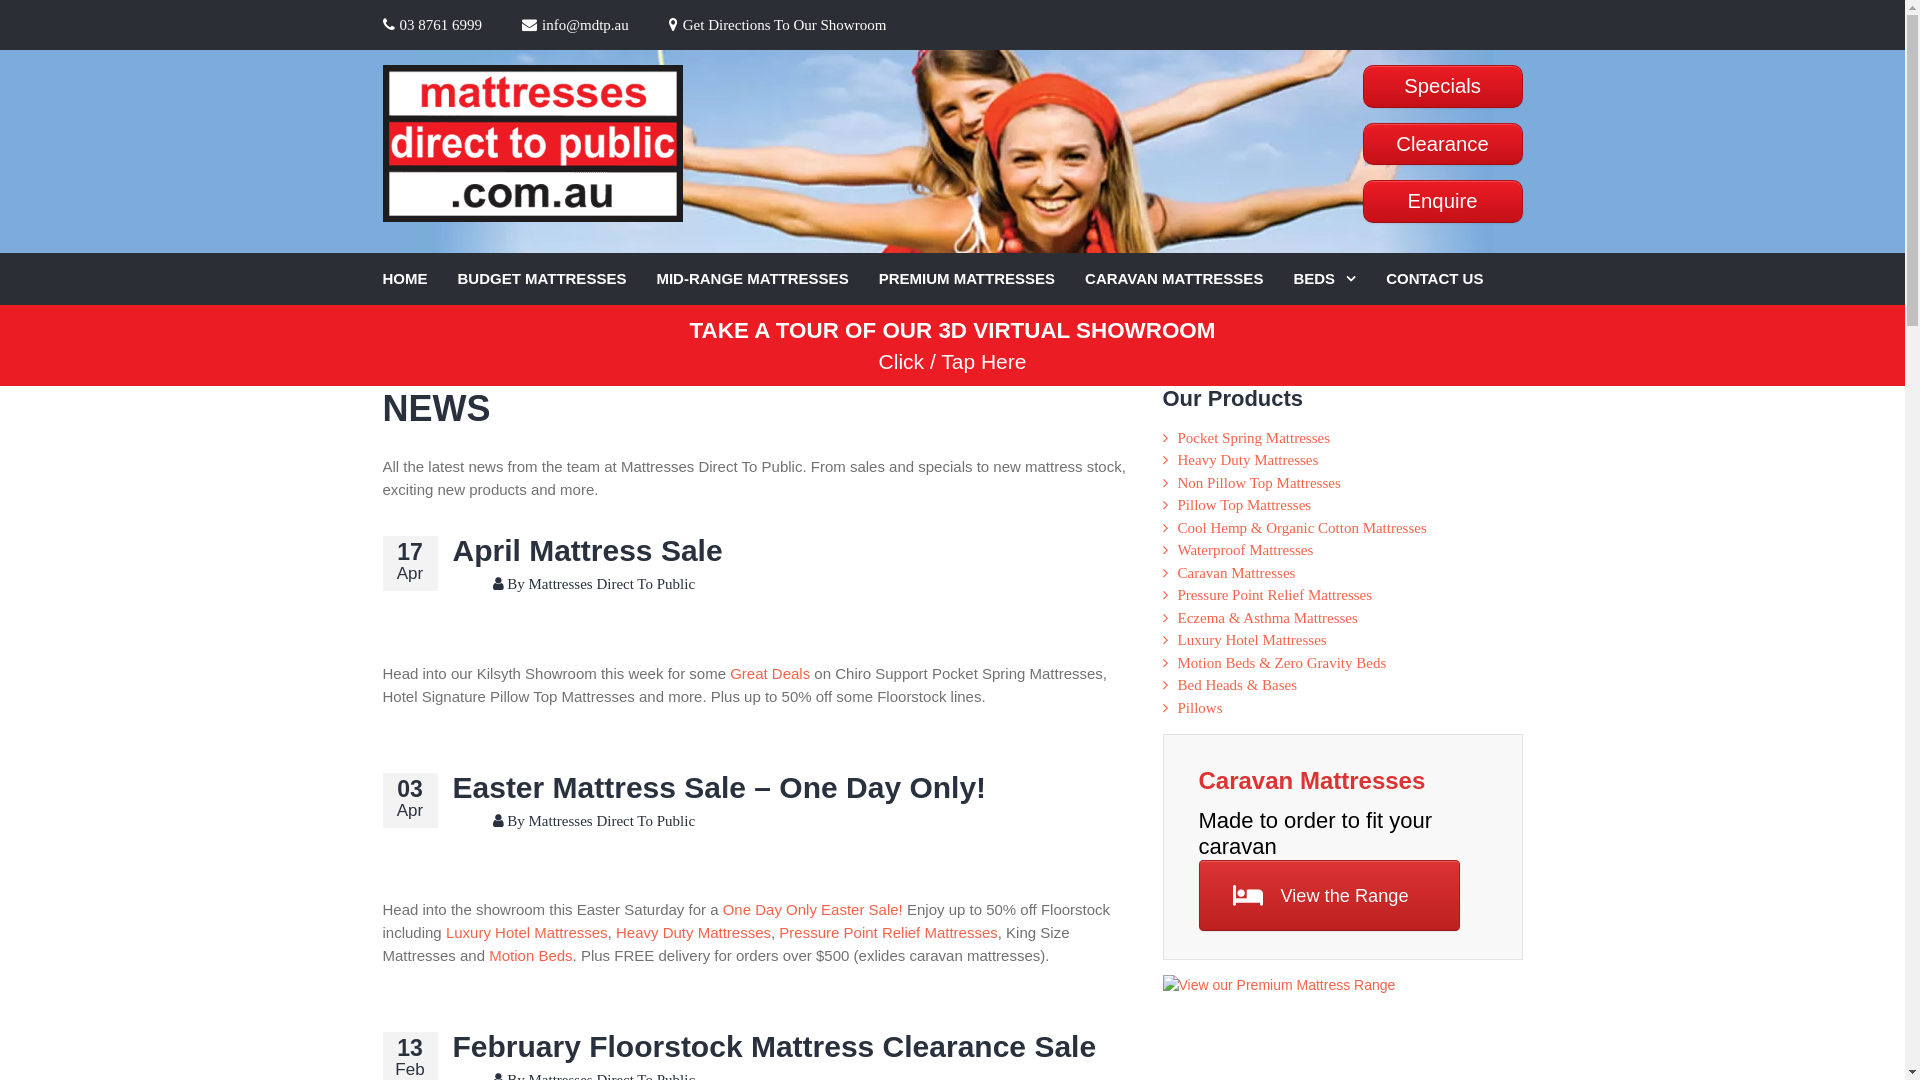 Image resolution: width=1920 pixels, height=1080 pixels. What do you see at coordinates (1340, 280) in the screenshot?
I see `BEDS` at bounding box center [1340, 280].